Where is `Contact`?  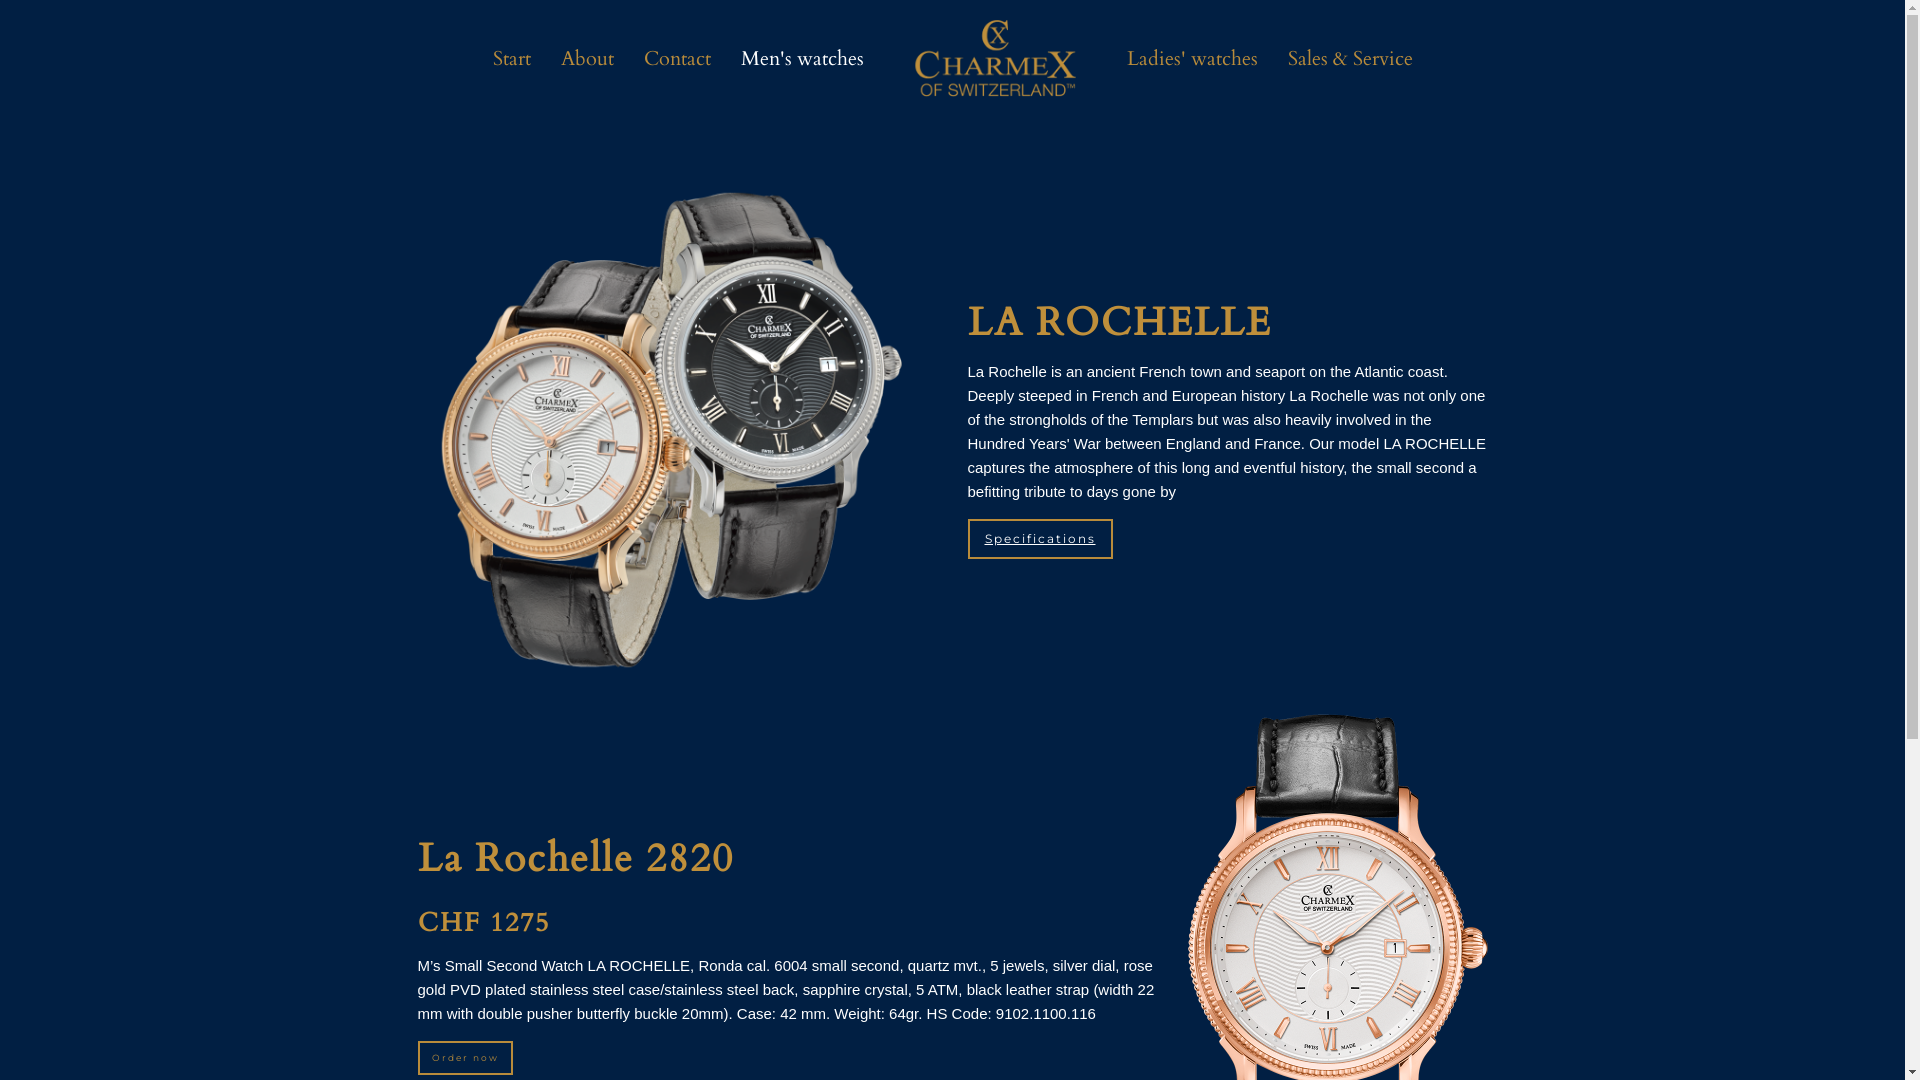
Contact is located at coordinates (676, 59).